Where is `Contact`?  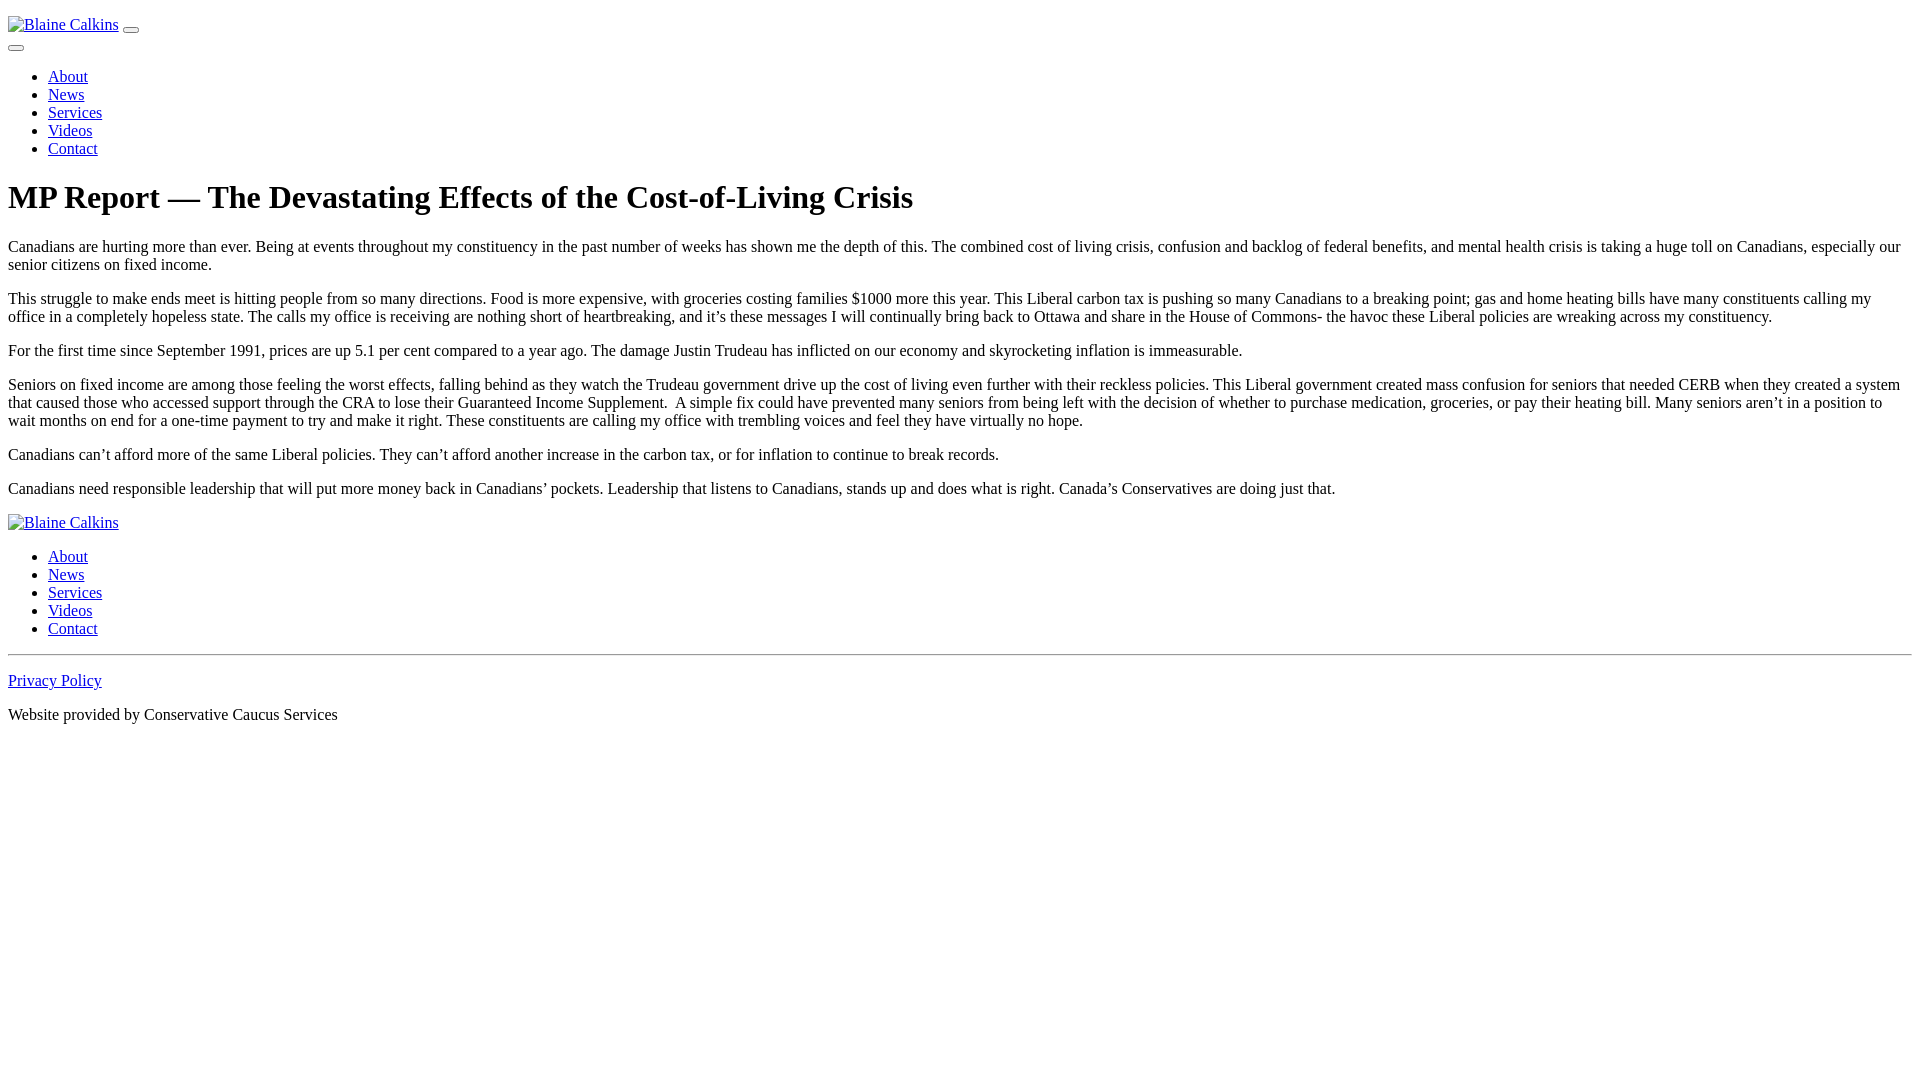 Contact is located at coordinates (73, 628).